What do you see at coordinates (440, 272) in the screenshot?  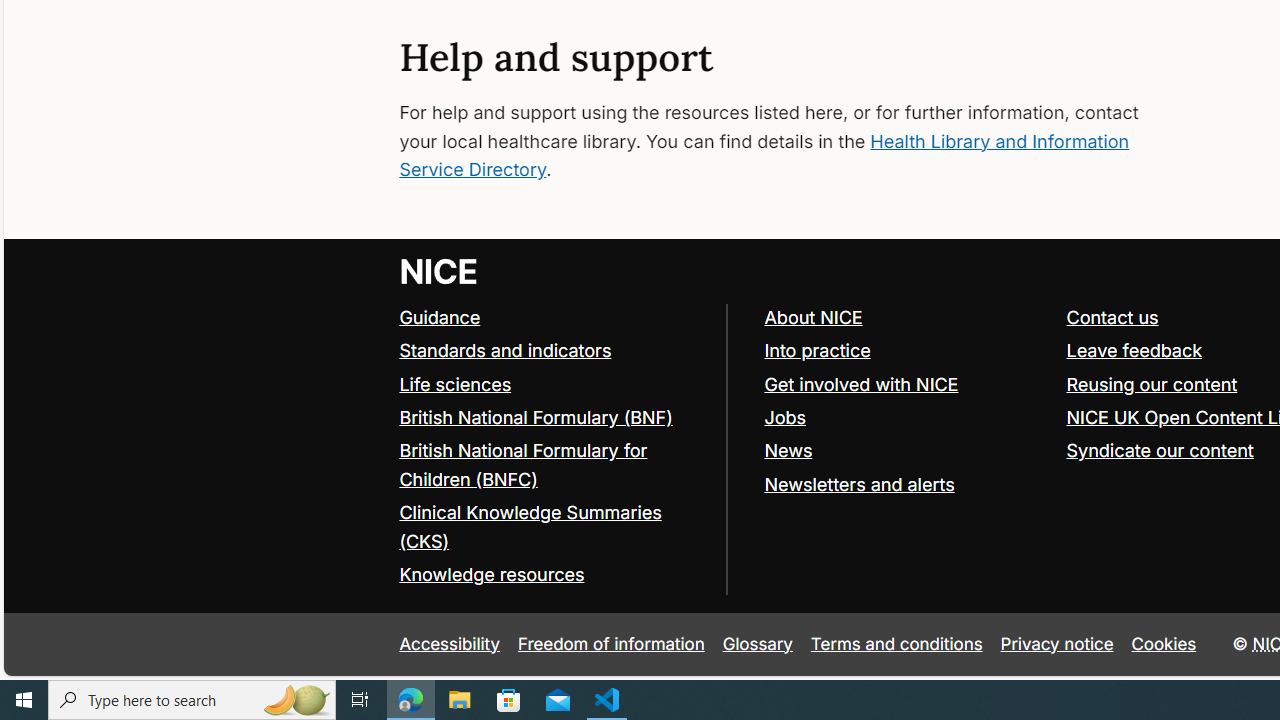 I see `Go to NICE home page` at bounding box center [440, 272].